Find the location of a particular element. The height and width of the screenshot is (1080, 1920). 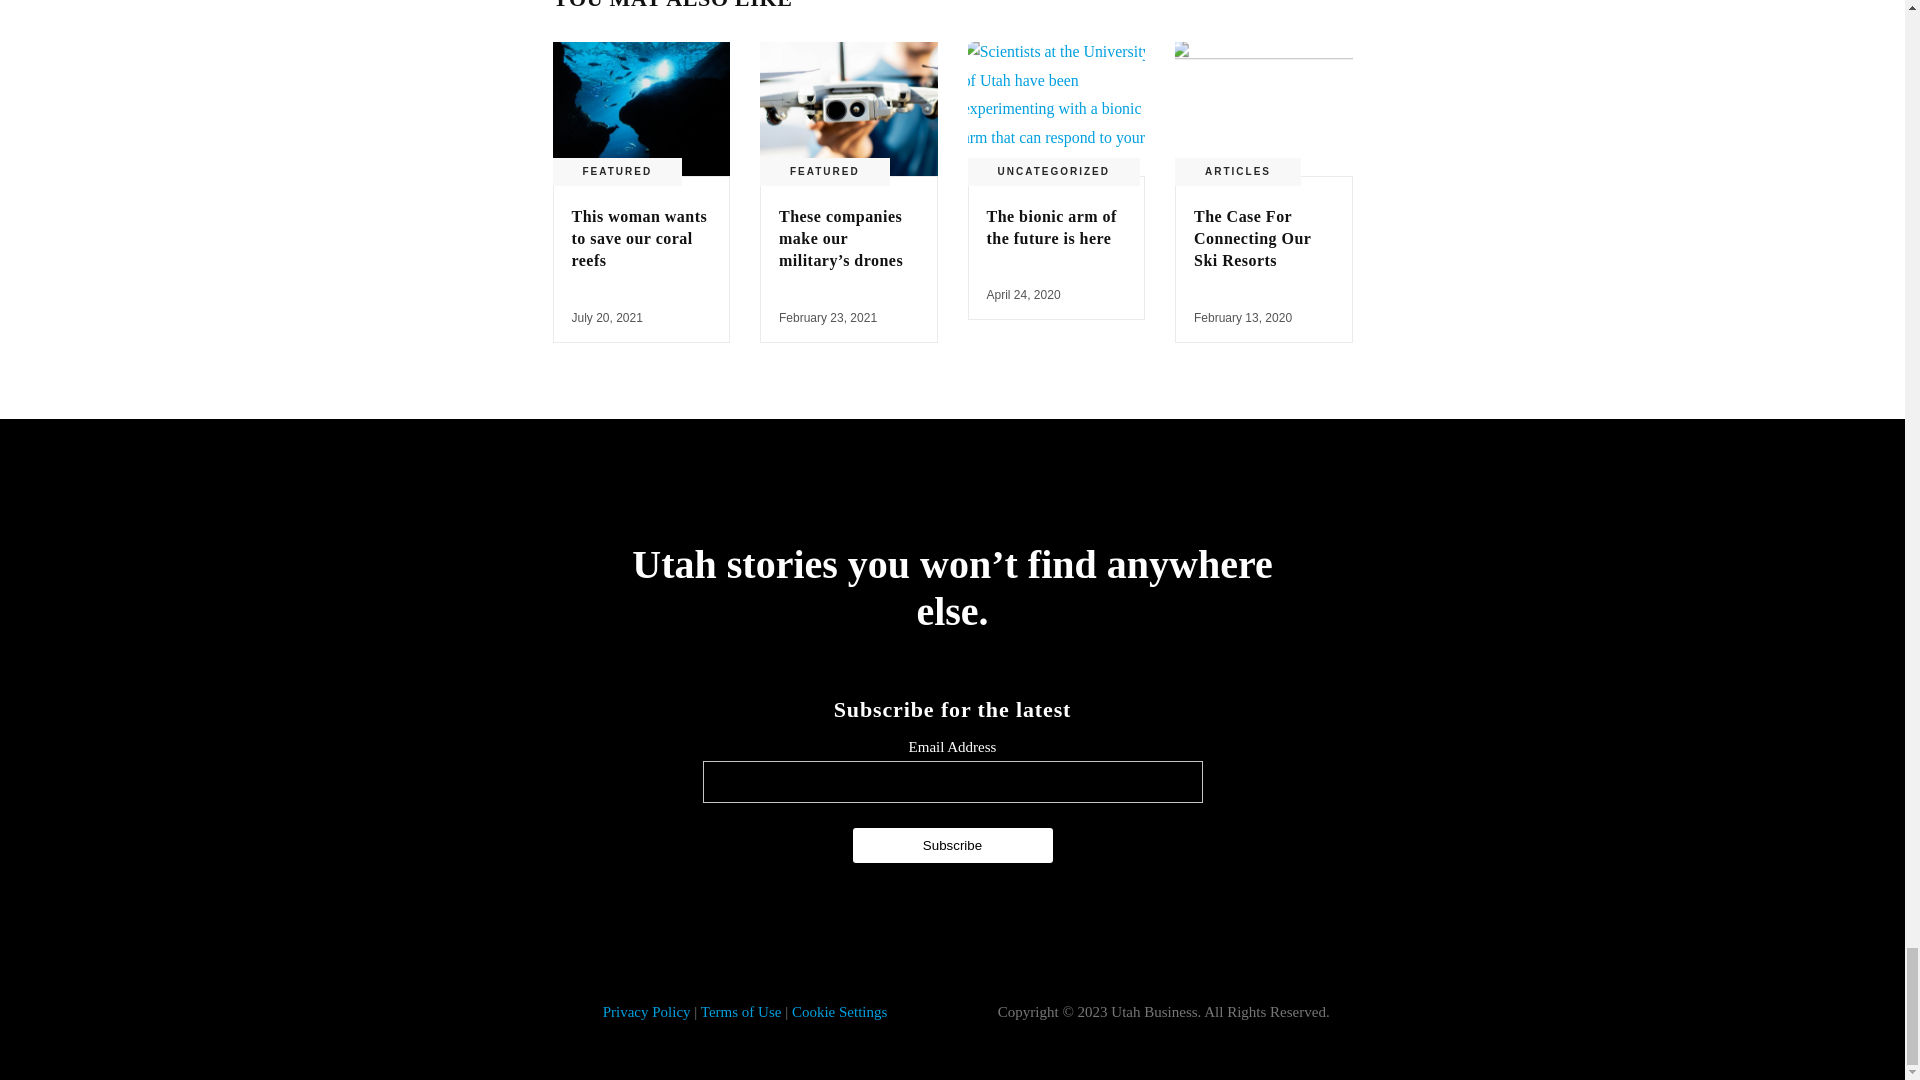

Subscribe is located at coordinates (952, 845).